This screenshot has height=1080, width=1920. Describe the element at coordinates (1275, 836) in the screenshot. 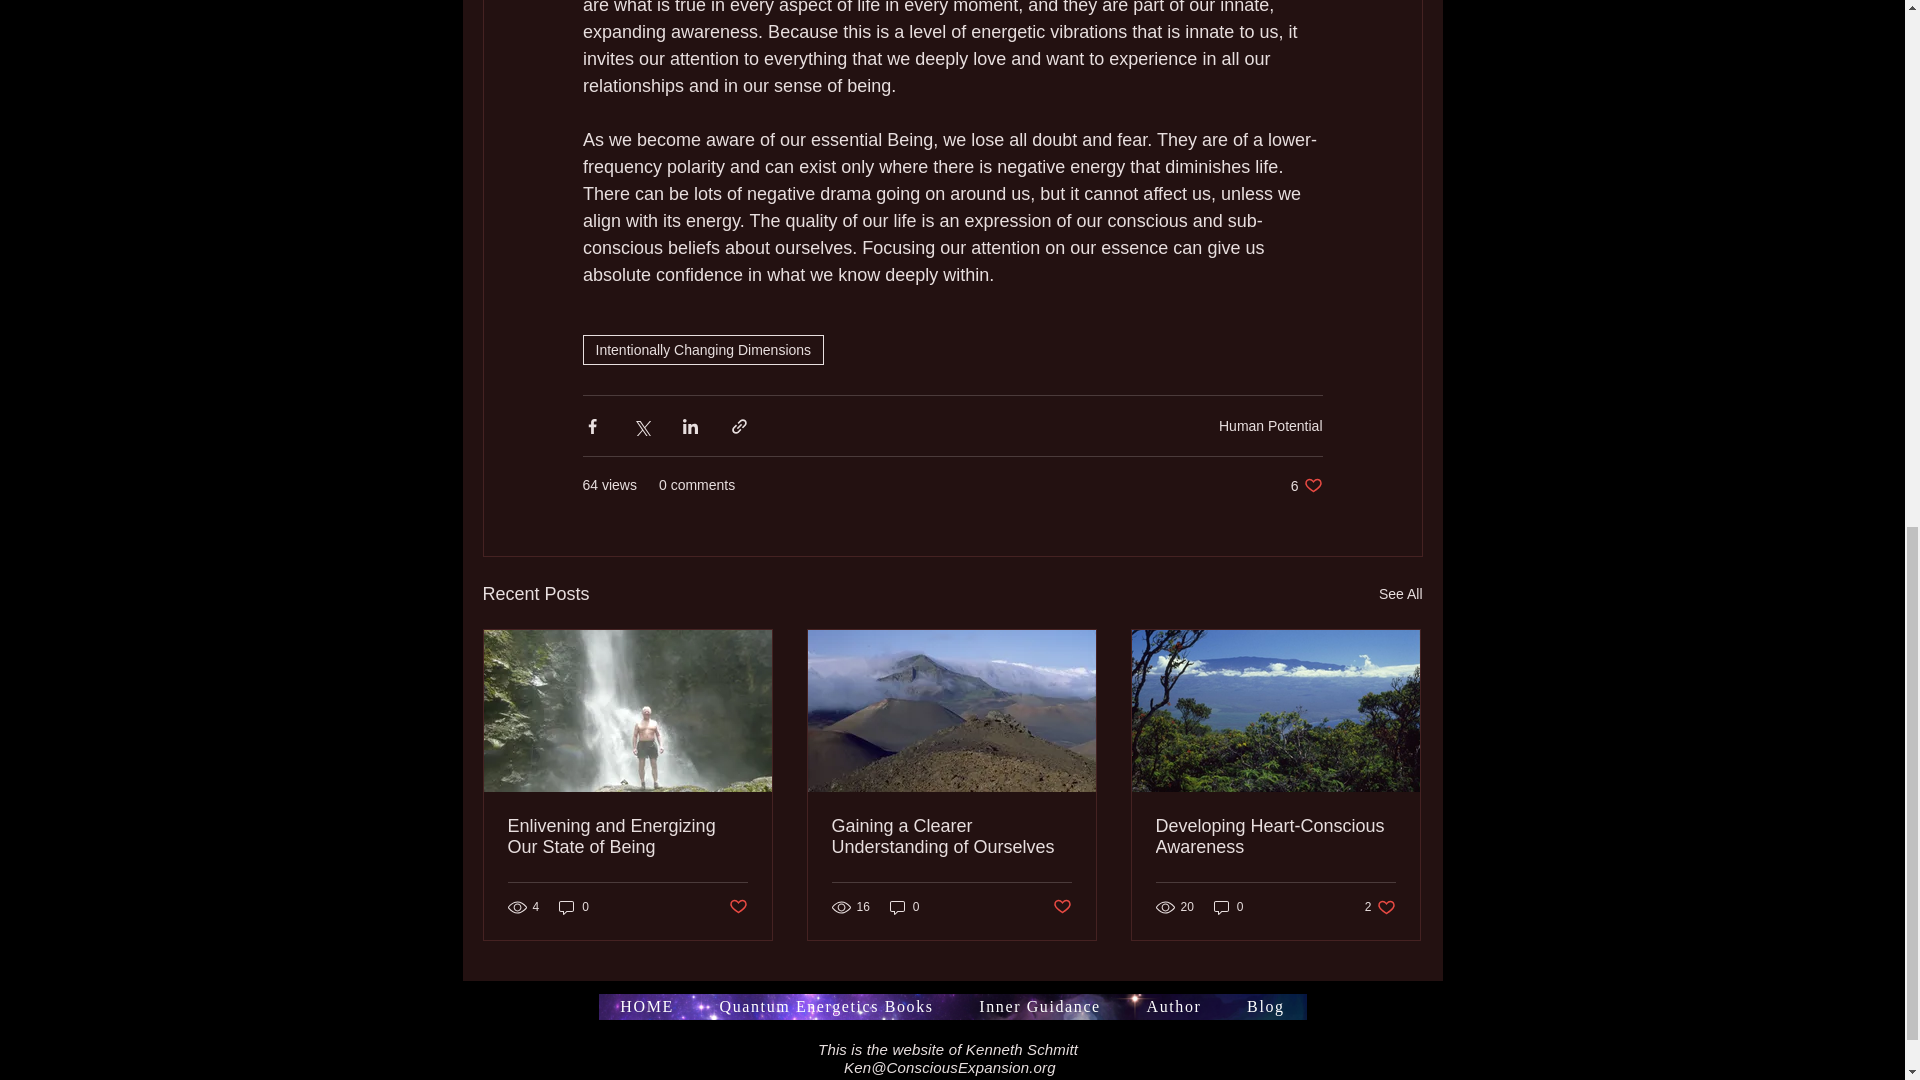

I see `0` at that location.